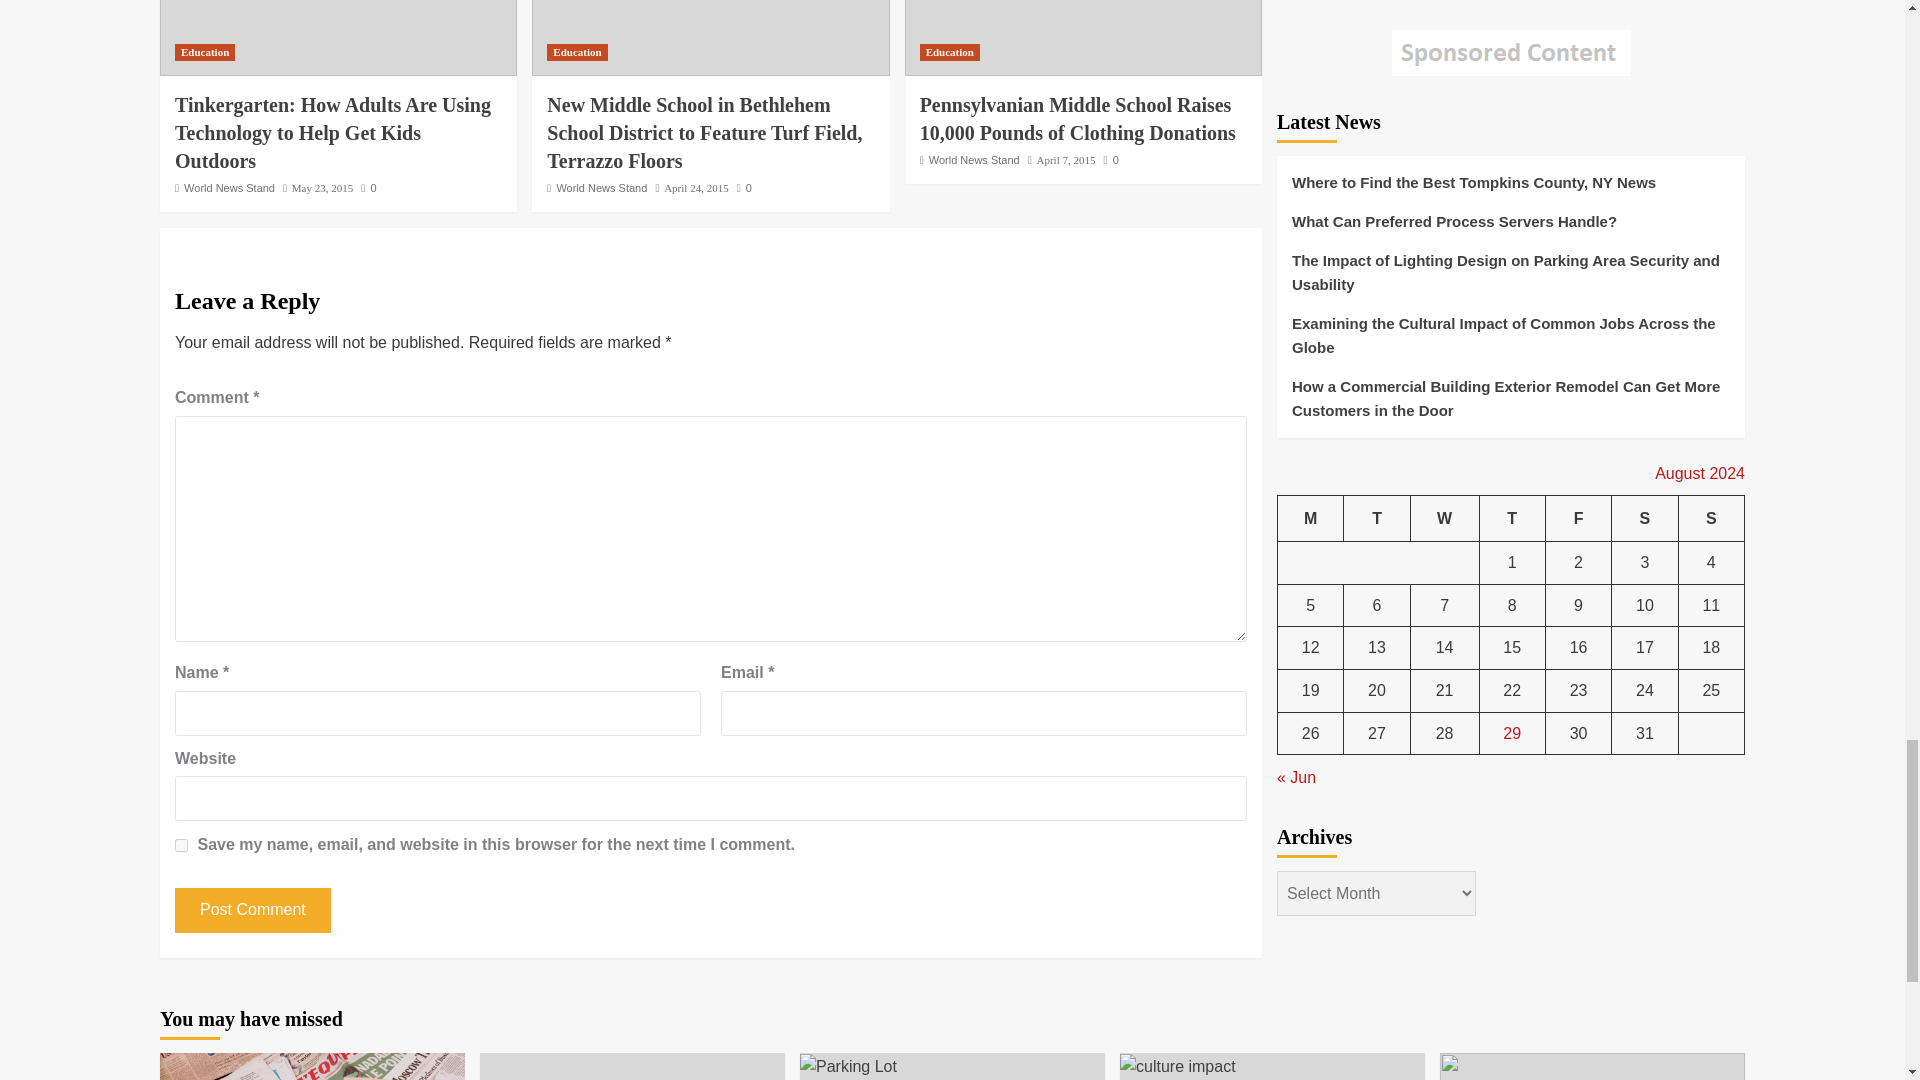 The height and width of the screenshot is (1080, 1920). What do you see at coordinates (229, 188) in the screenshot?
I see `World News Stand` at bounding box center [229, 188].